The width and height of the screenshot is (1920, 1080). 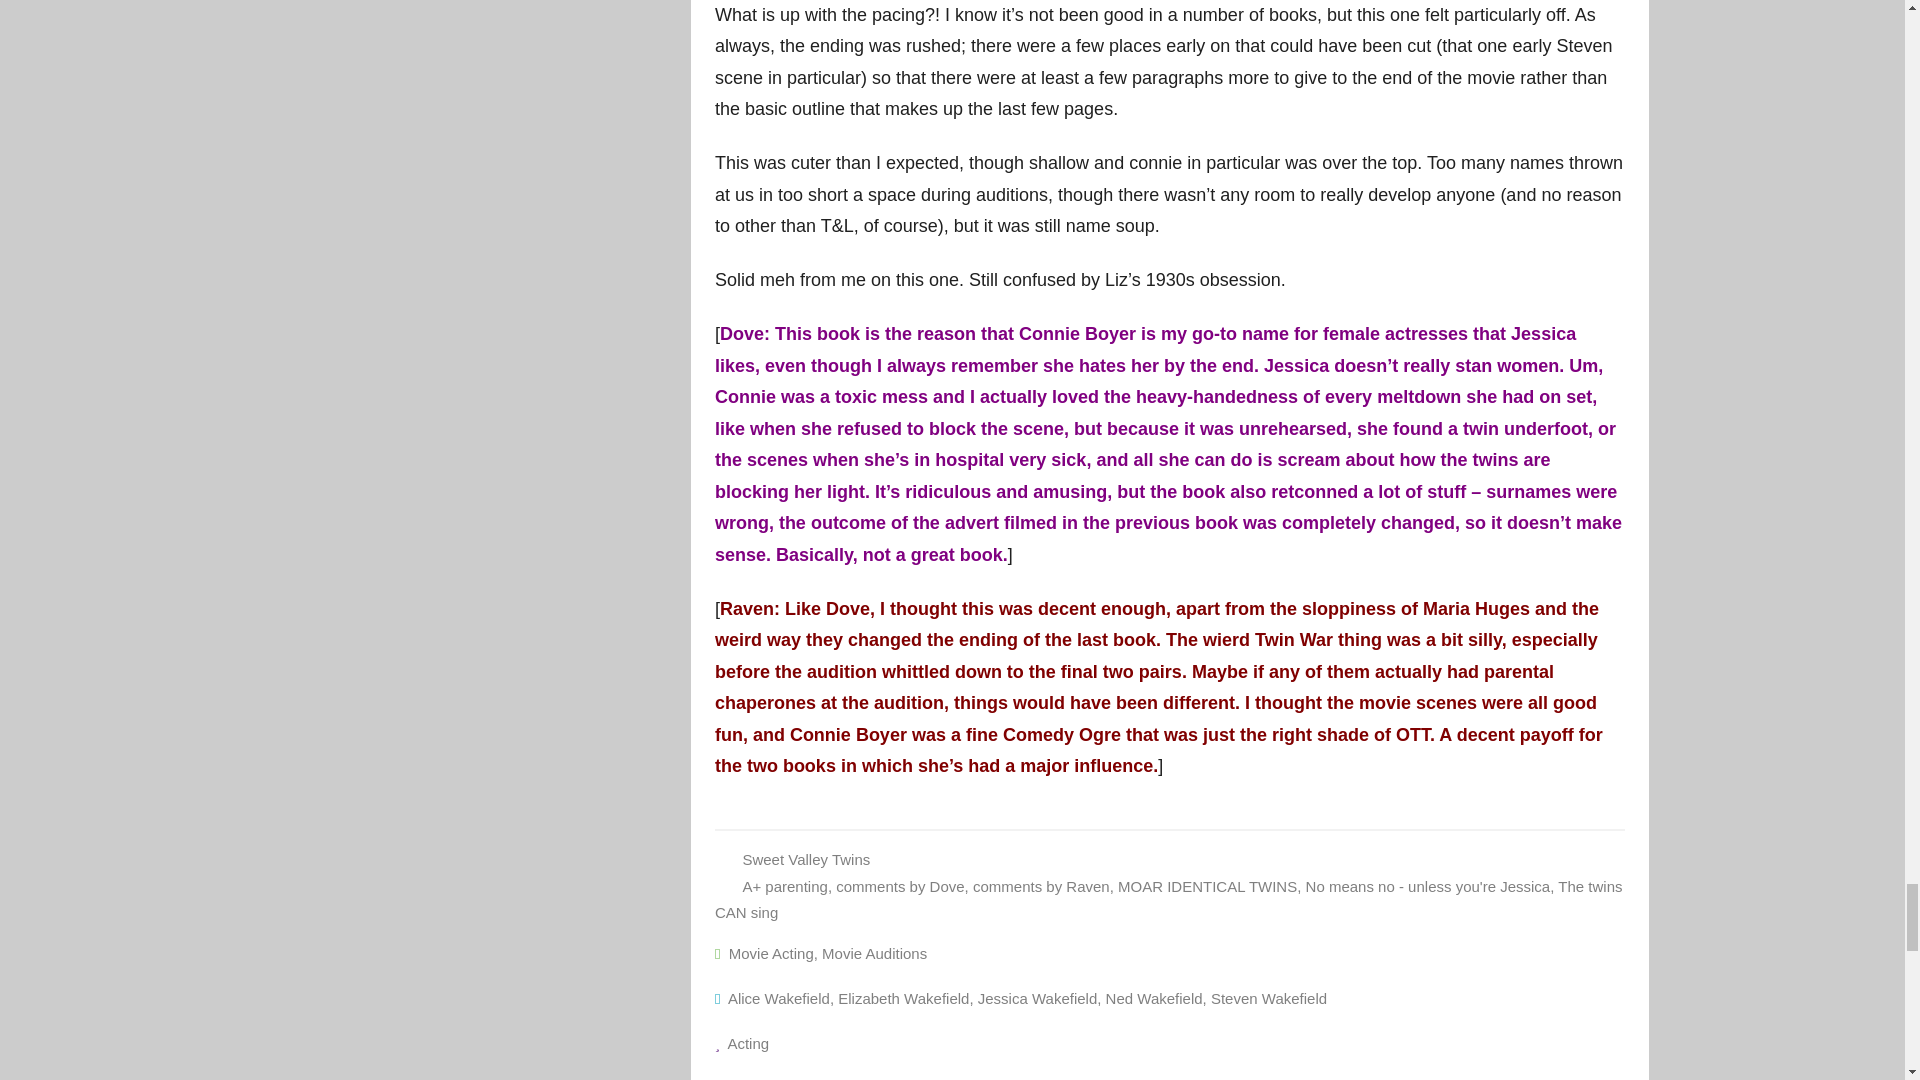 I want to click on Elizabeth Wakefield, so click(x=903, y=998).